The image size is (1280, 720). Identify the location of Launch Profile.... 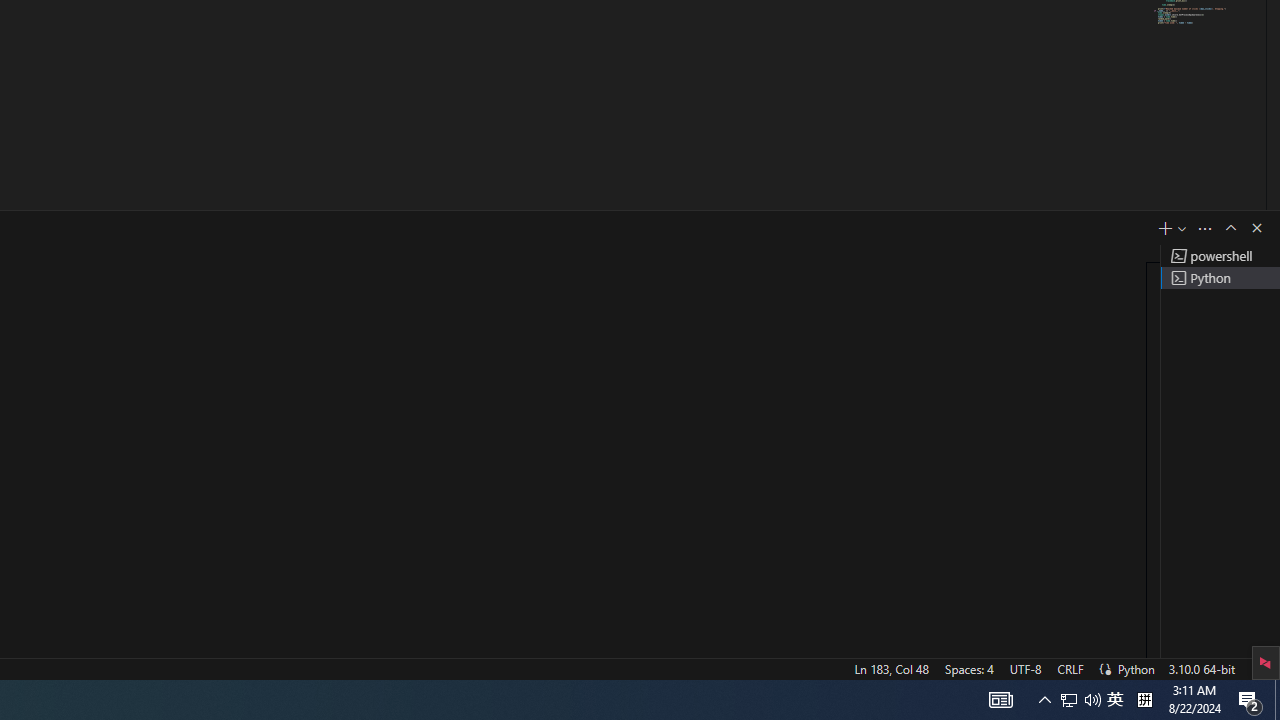
(1182, 228).